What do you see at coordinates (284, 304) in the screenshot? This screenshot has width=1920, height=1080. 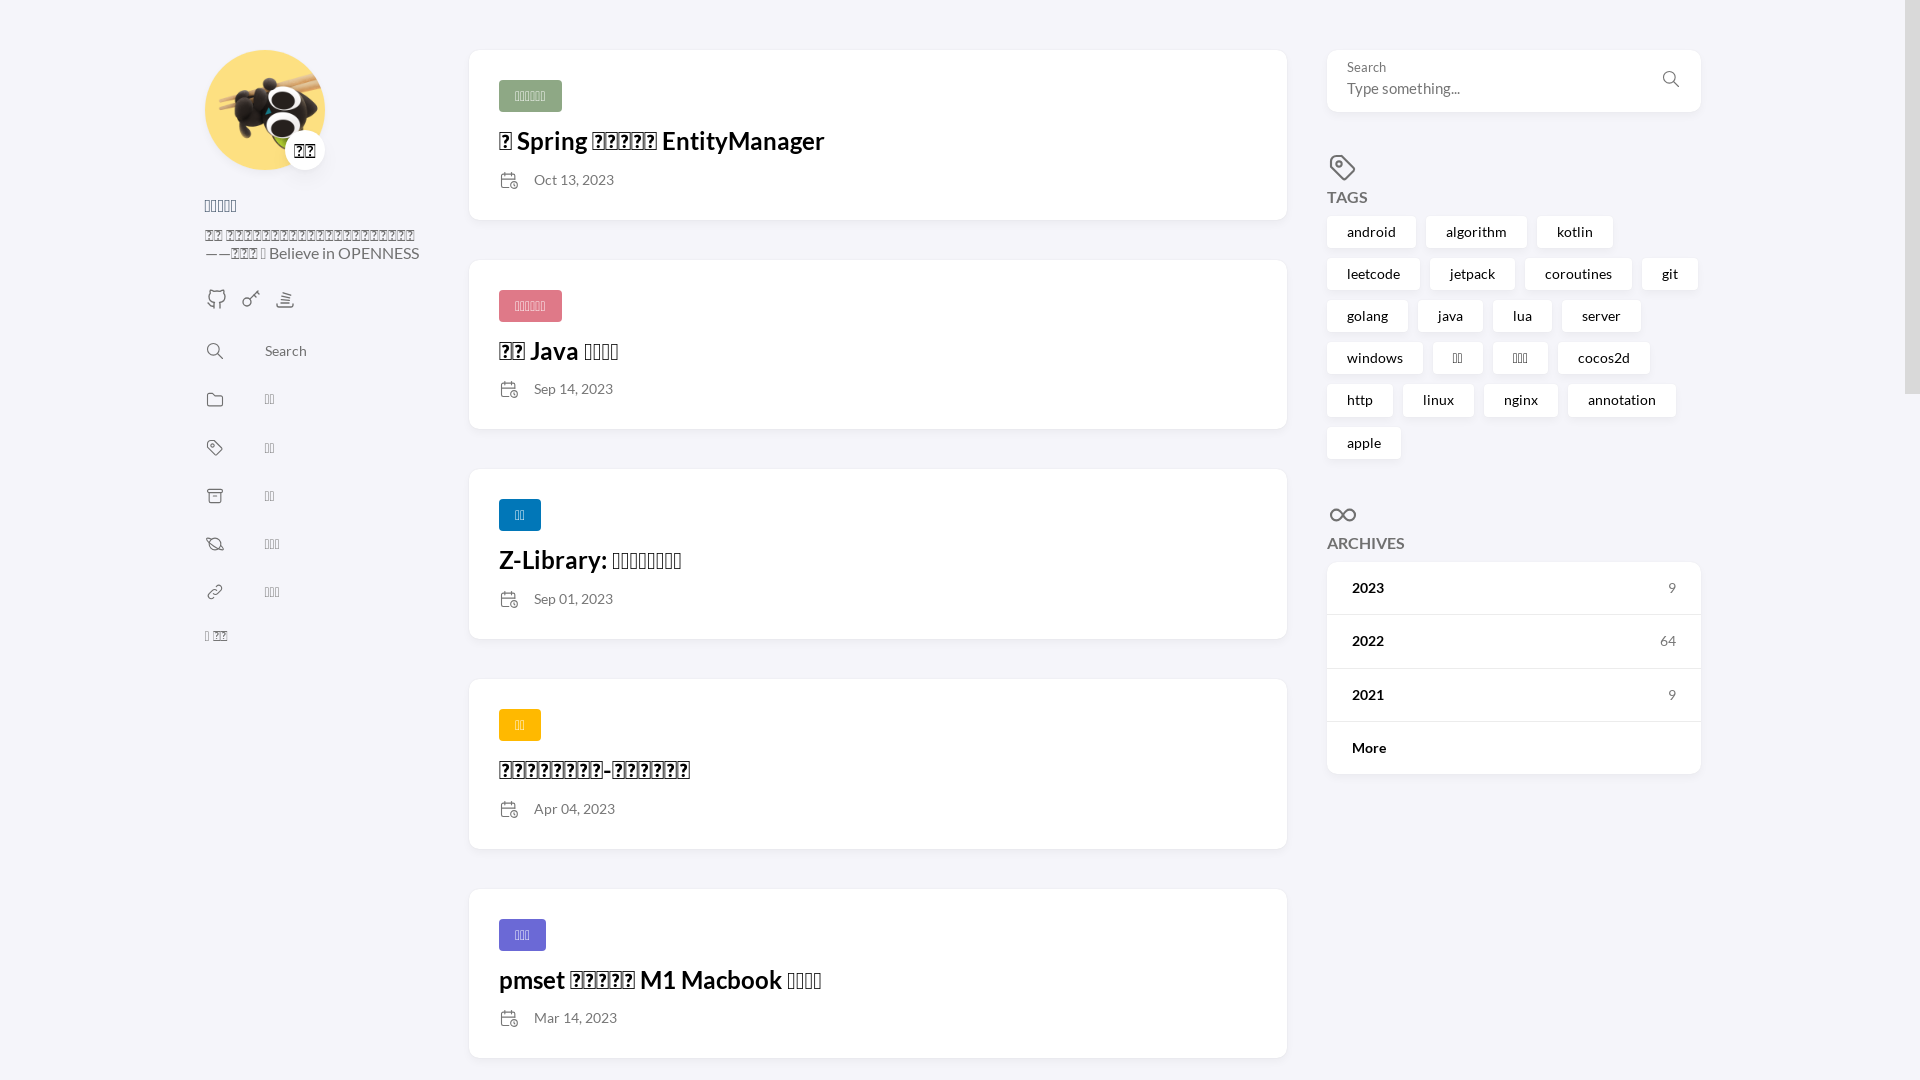 I see `StackOverflow` at bounding box center [284, 304].